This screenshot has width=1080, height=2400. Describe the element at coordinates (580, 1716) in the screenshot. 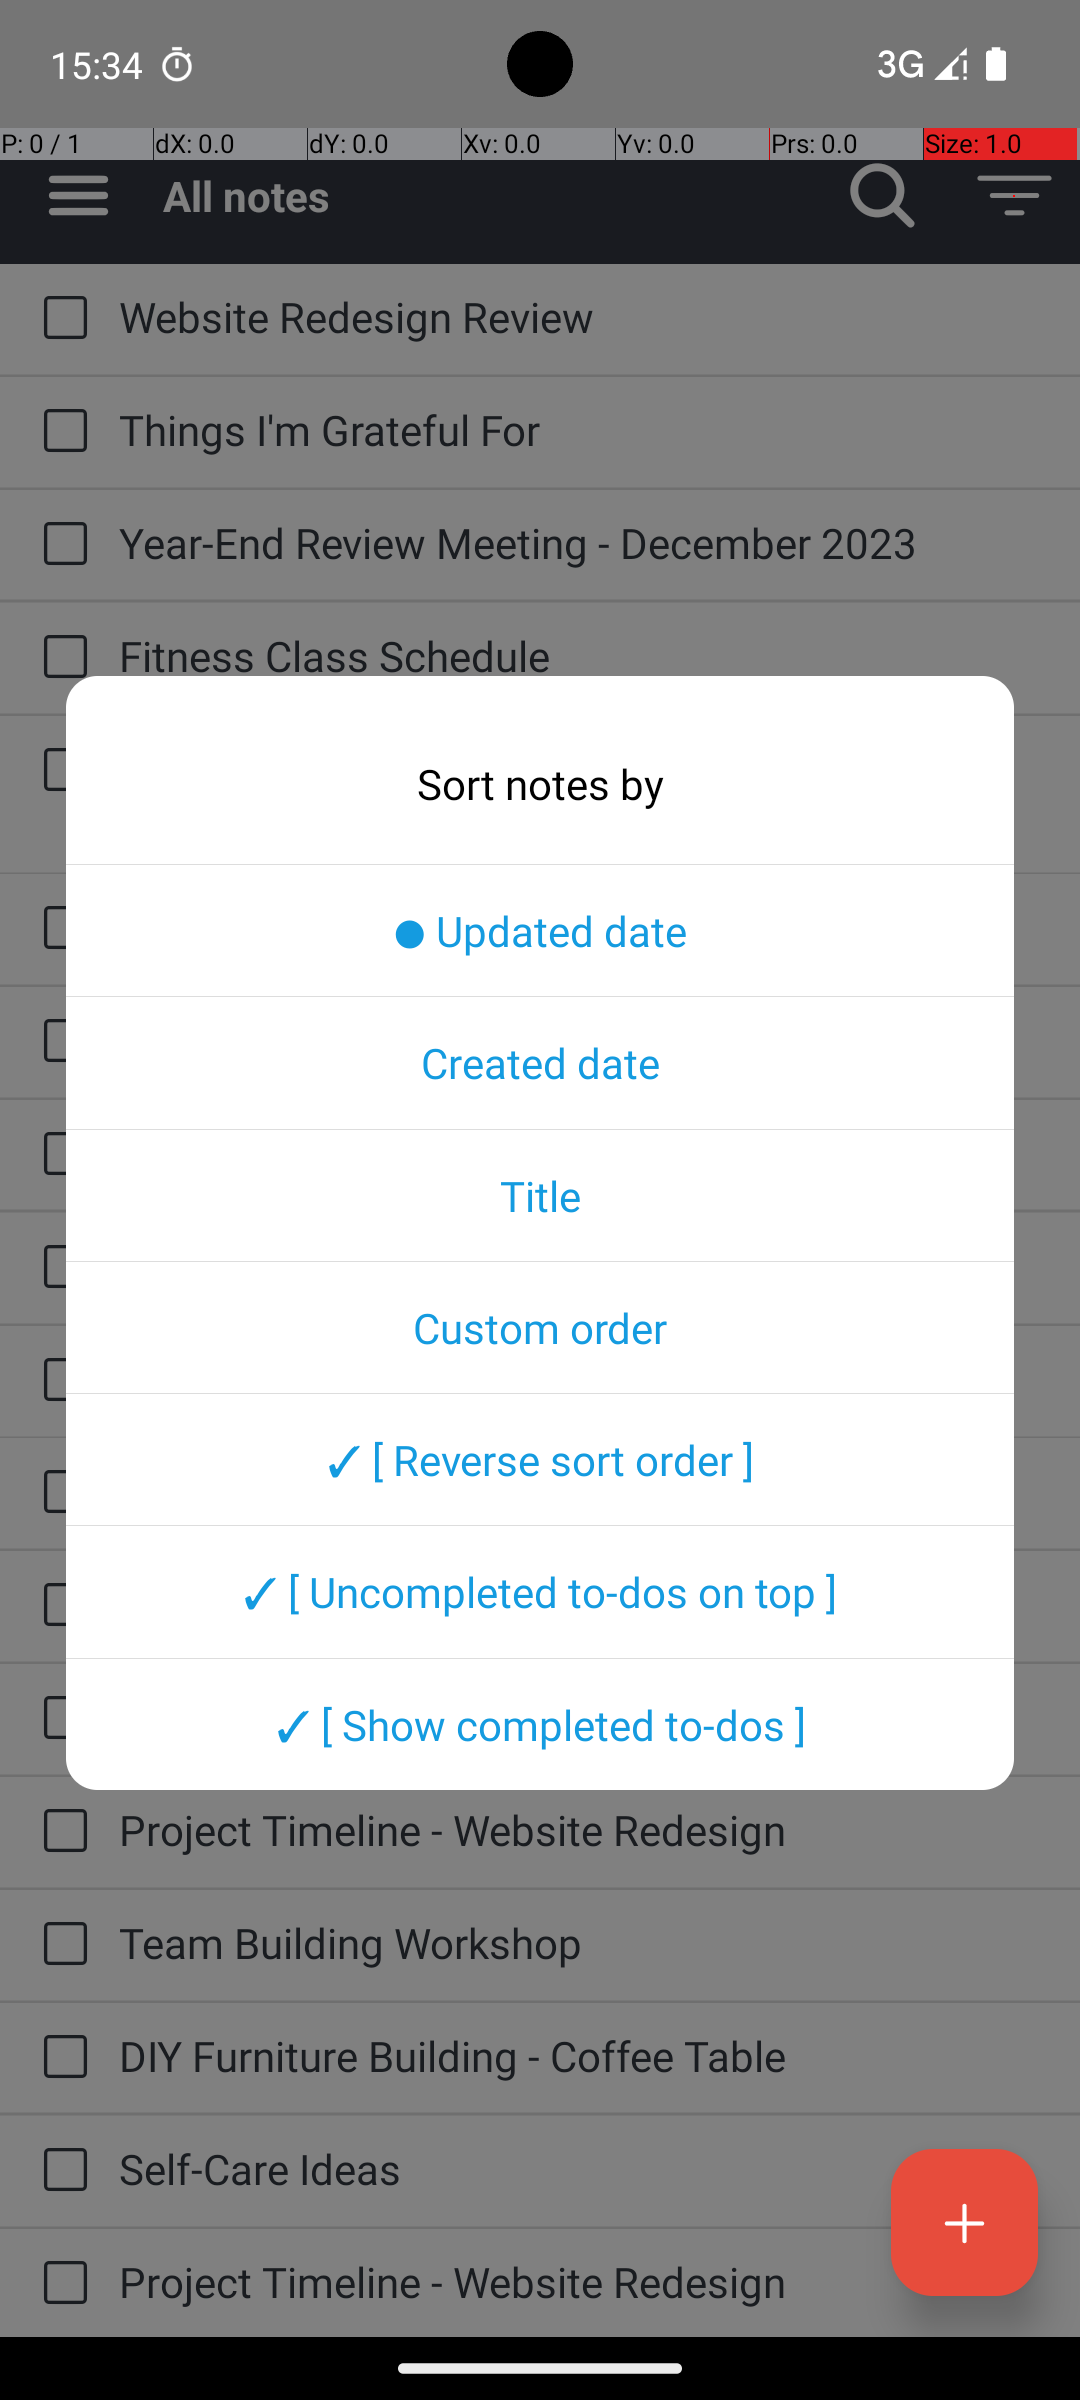

I see `Photography Portfolio Website` at that location.